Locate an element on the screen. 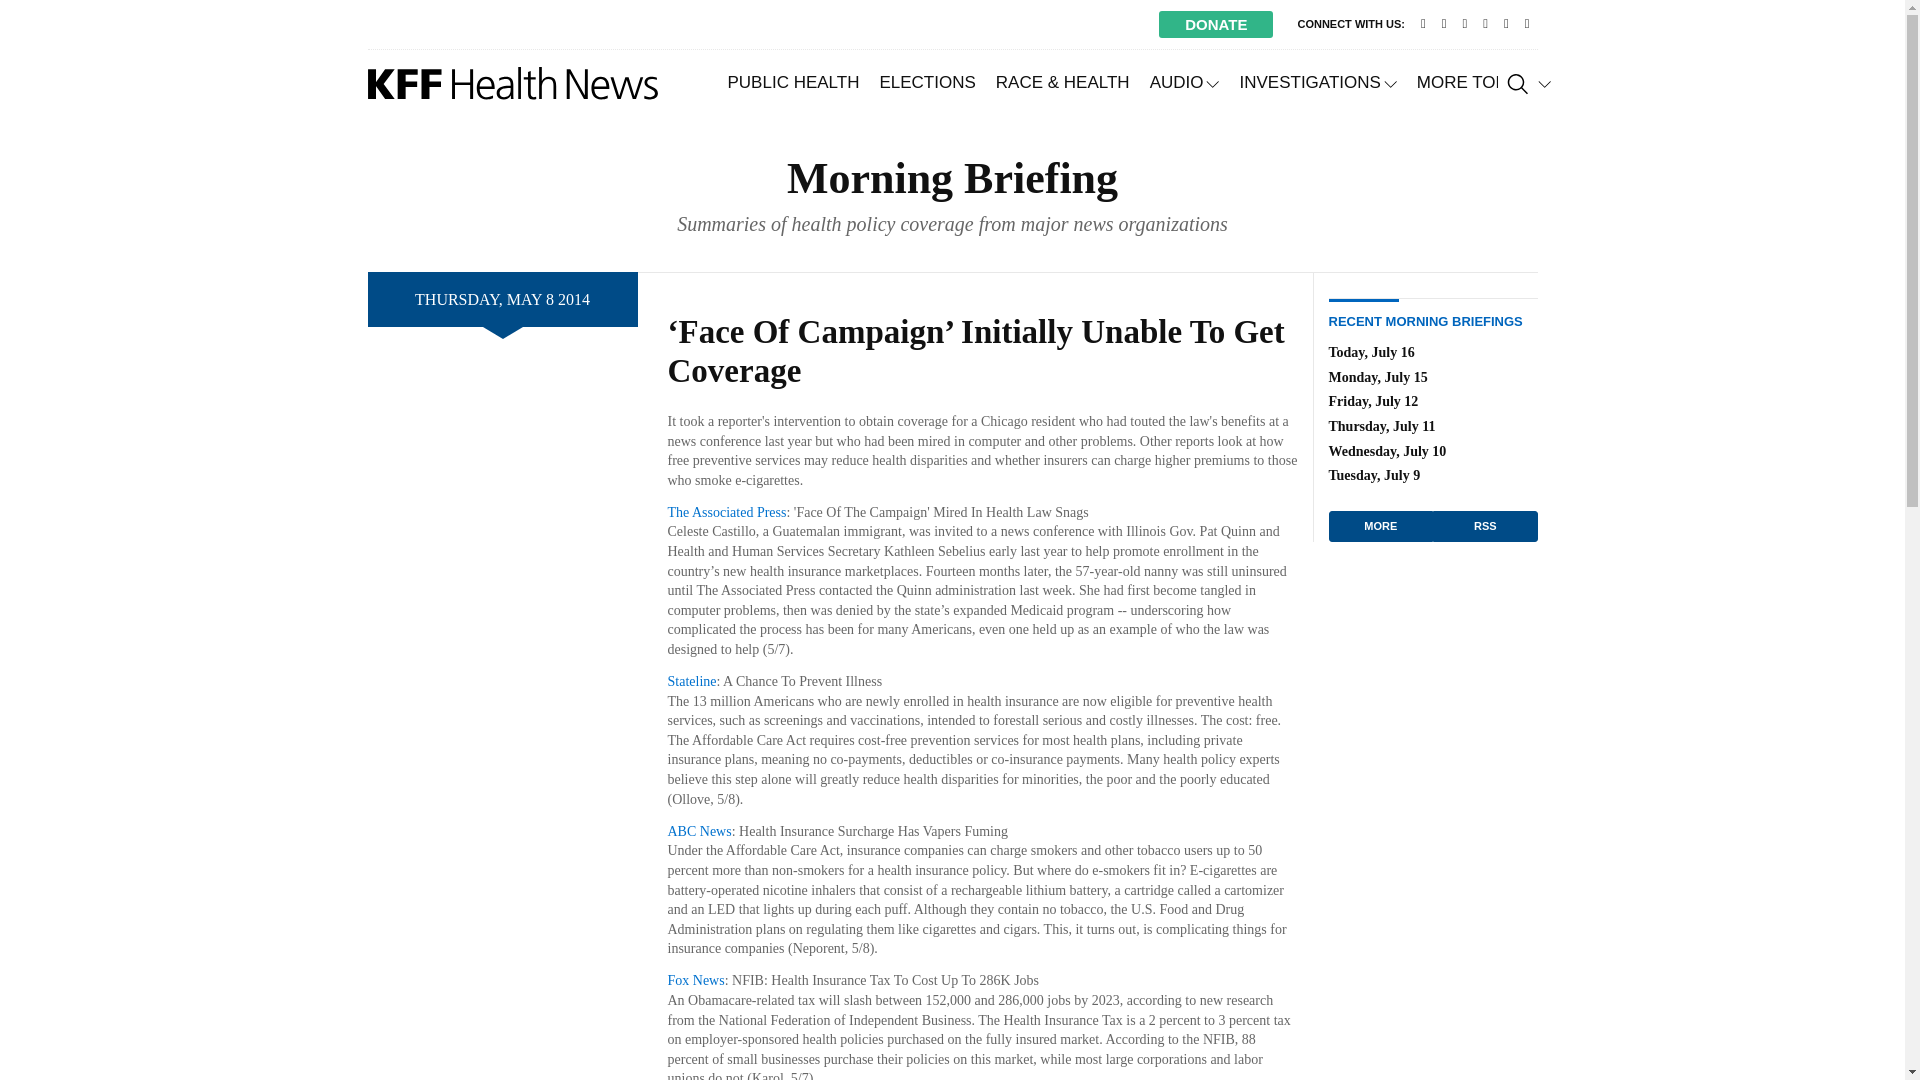  PUBLIC HEALTH is located at coordinates (794, 82).